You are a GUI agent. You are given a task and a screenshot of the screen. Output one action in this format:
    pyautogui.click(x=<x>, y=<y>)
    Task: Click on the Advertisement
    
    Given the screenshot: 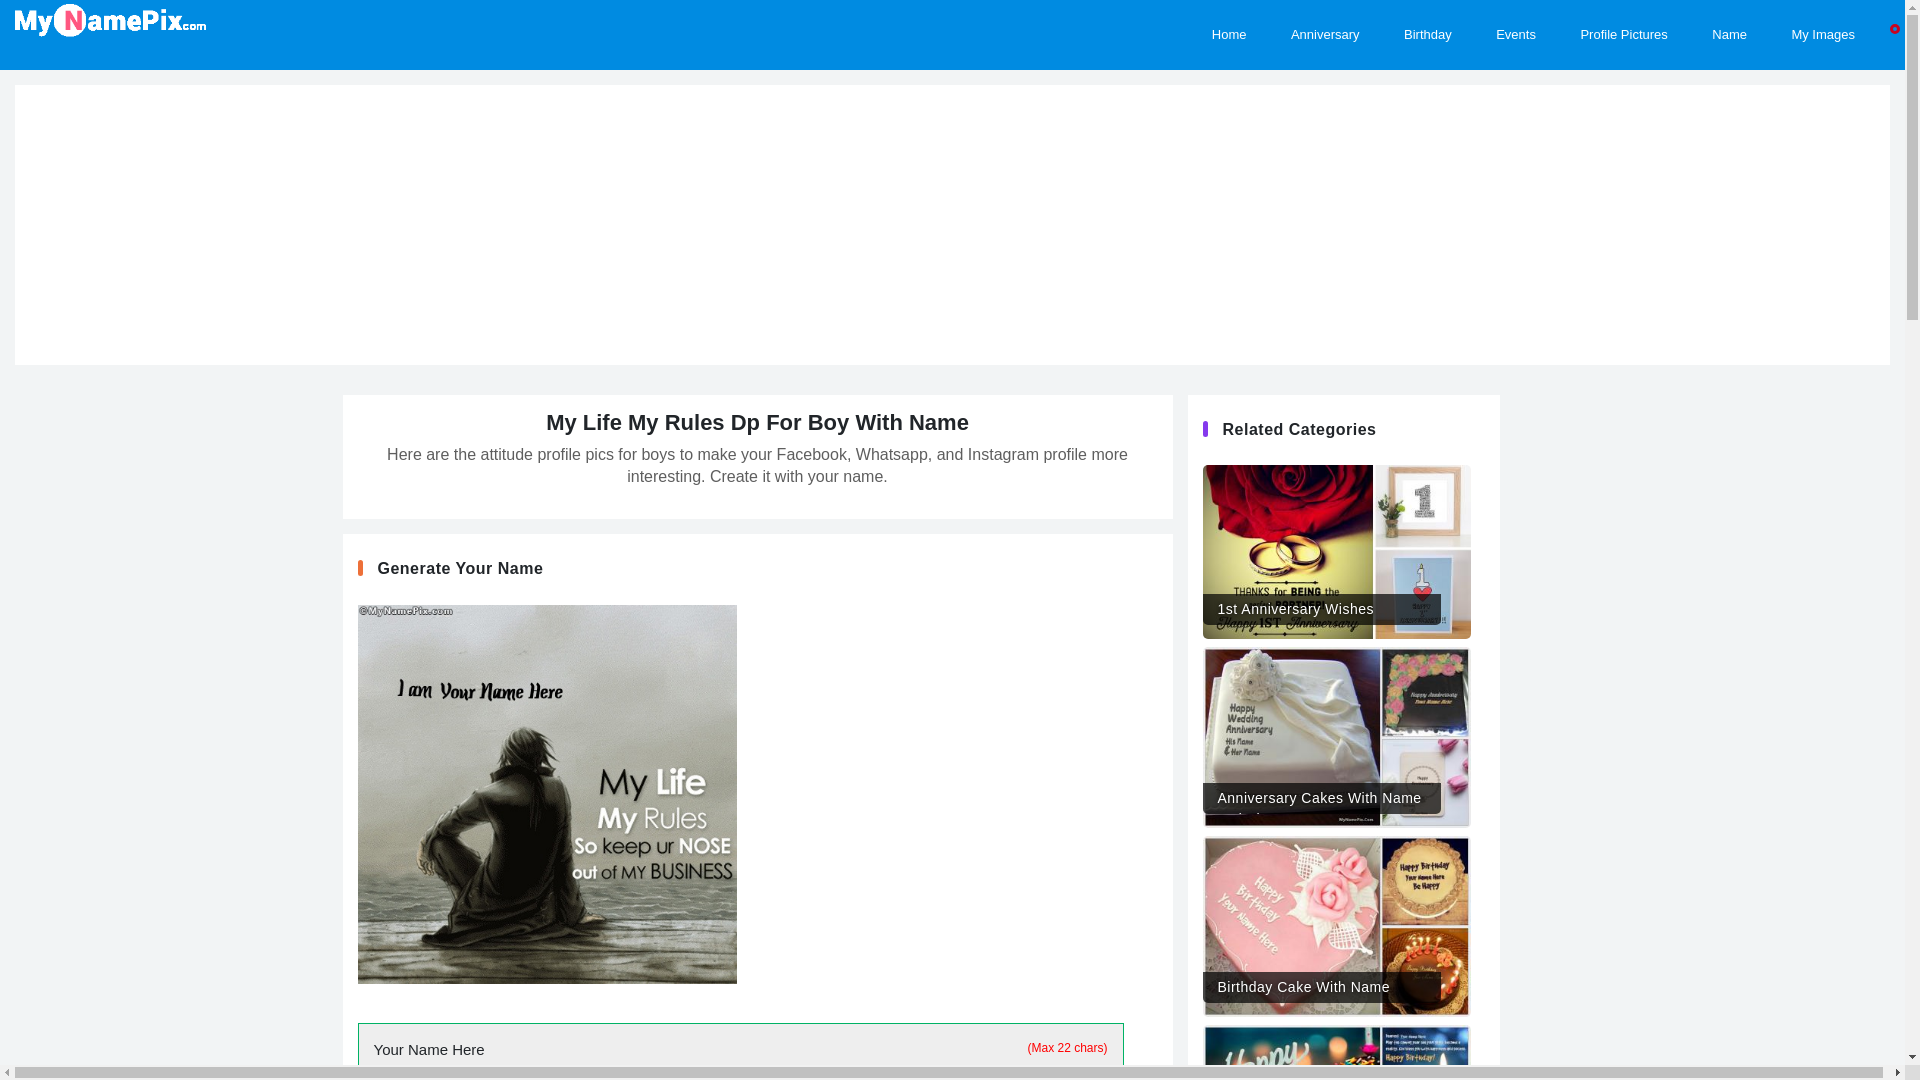 What is the action you would take?
    pyautogui.click(x=939, y=744)
    